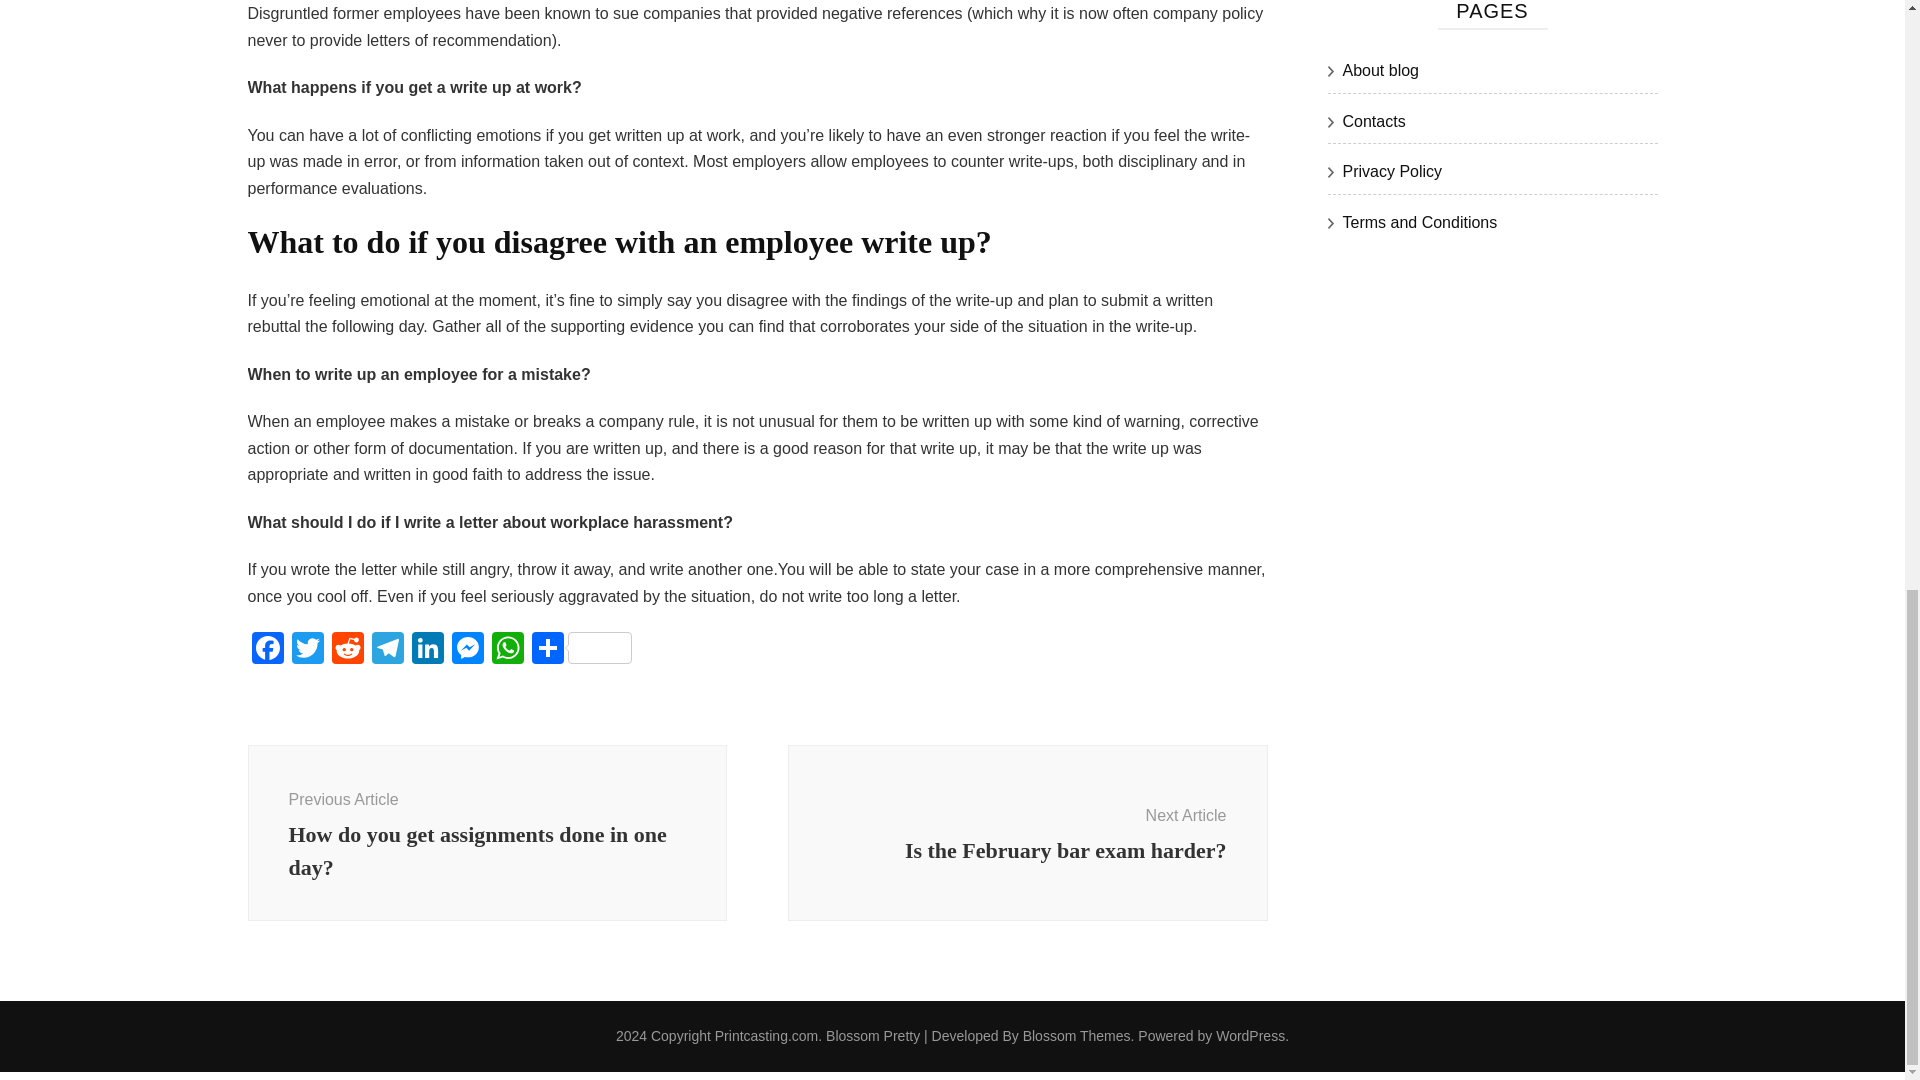  Describe the element at coordinates (308, 649) in the screenshot. I see `Twitter` at that location.